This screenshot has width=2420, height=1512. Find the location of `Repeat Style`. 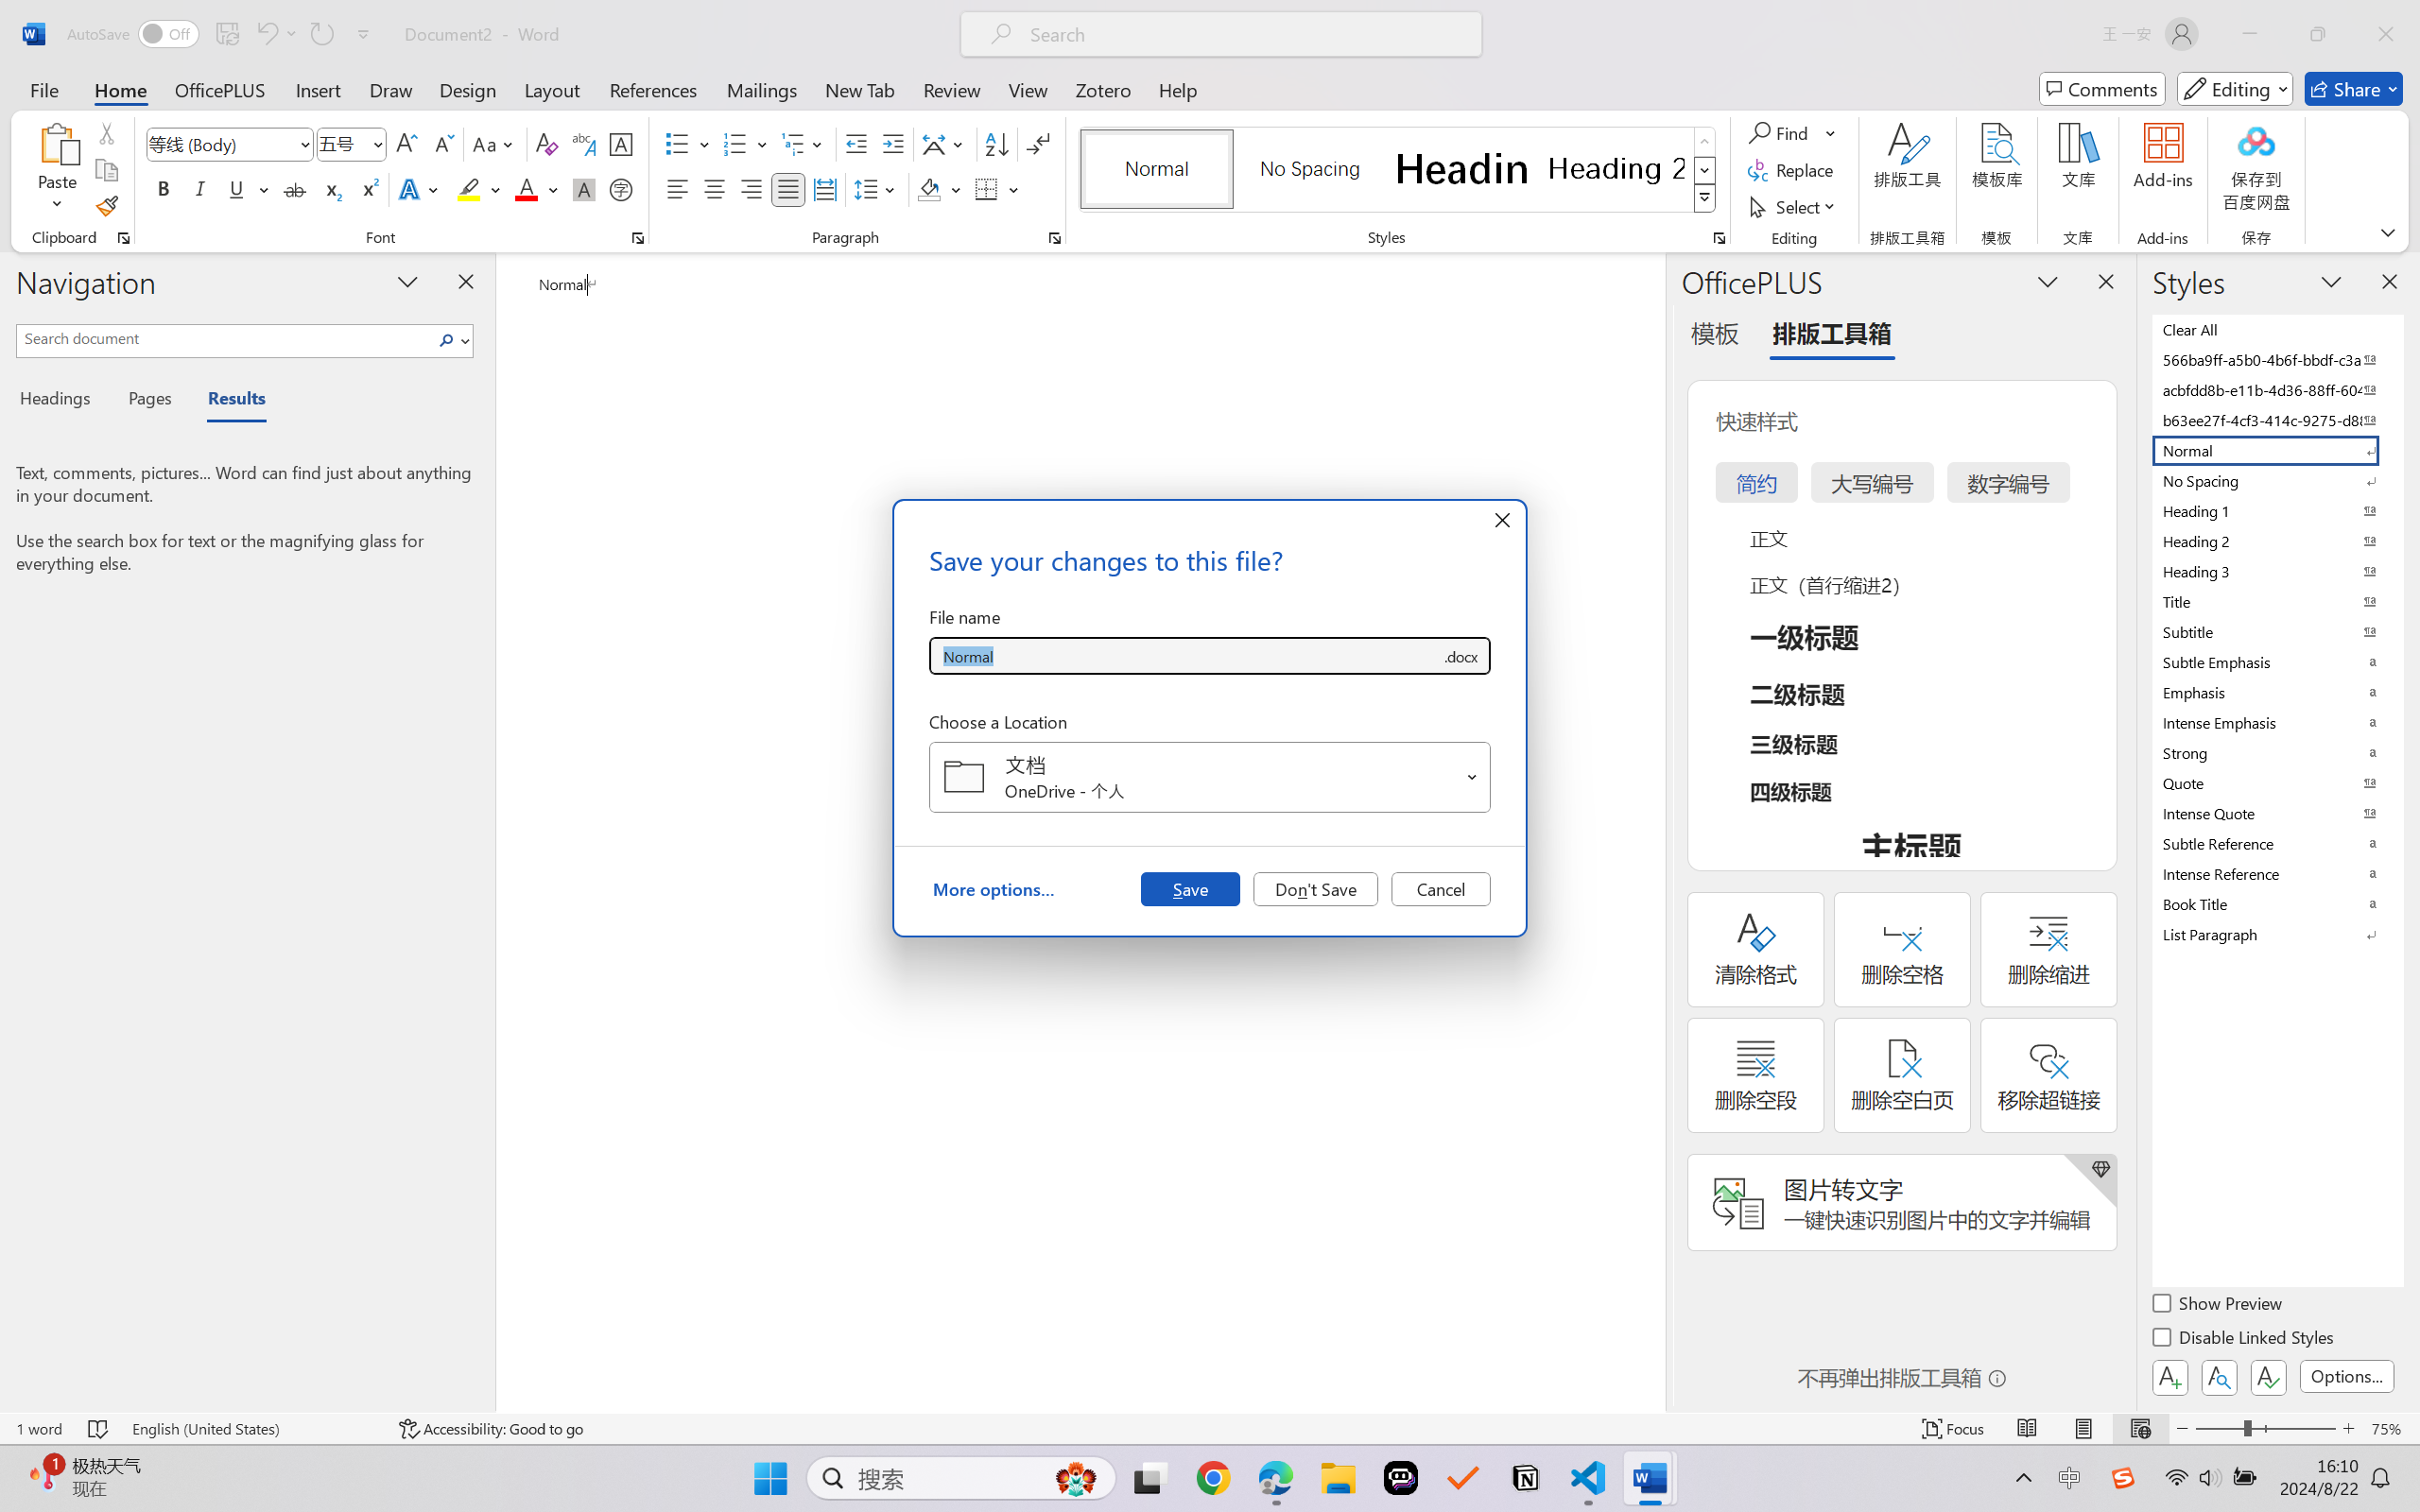

Repeat Style is located at coordinates (321, 34).